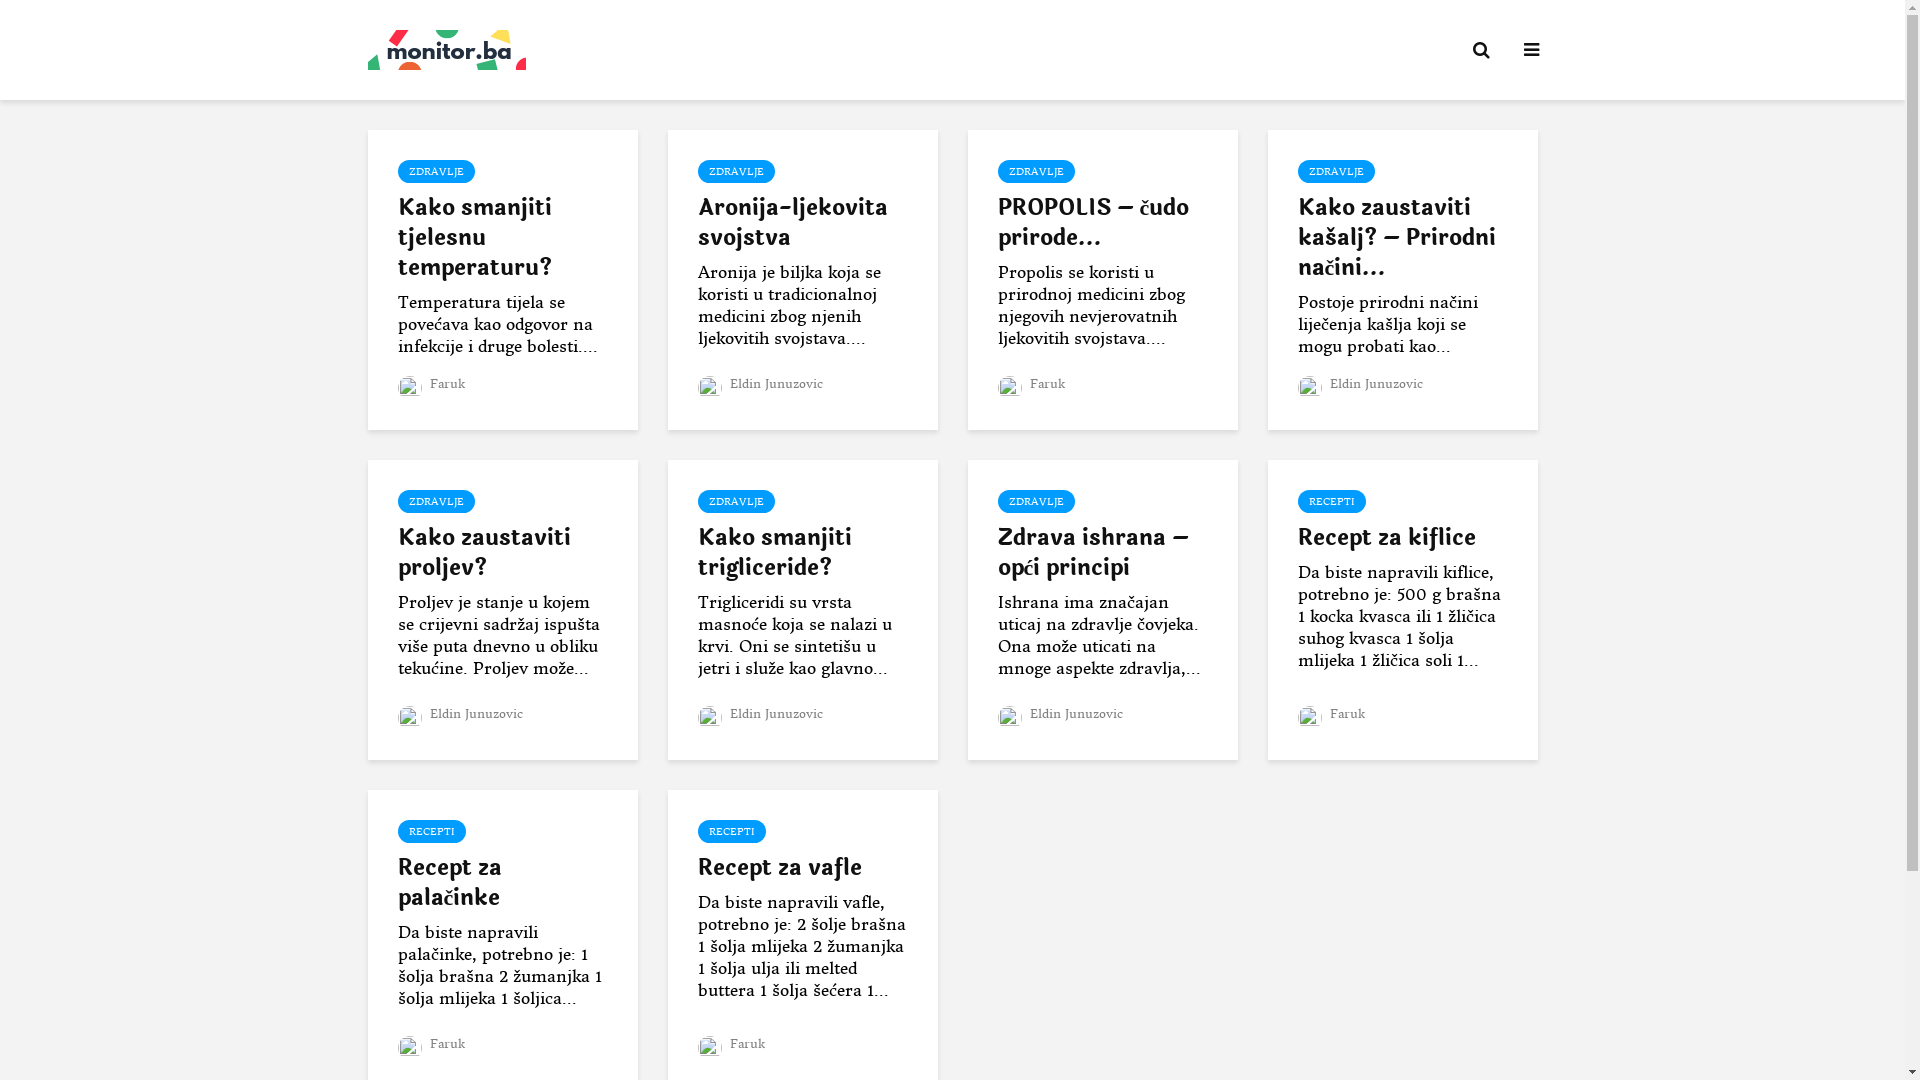  What do you see at coordinates (732, 1044) in the screenshot?
I see `Faruk` at bounding box center [732, 1044].